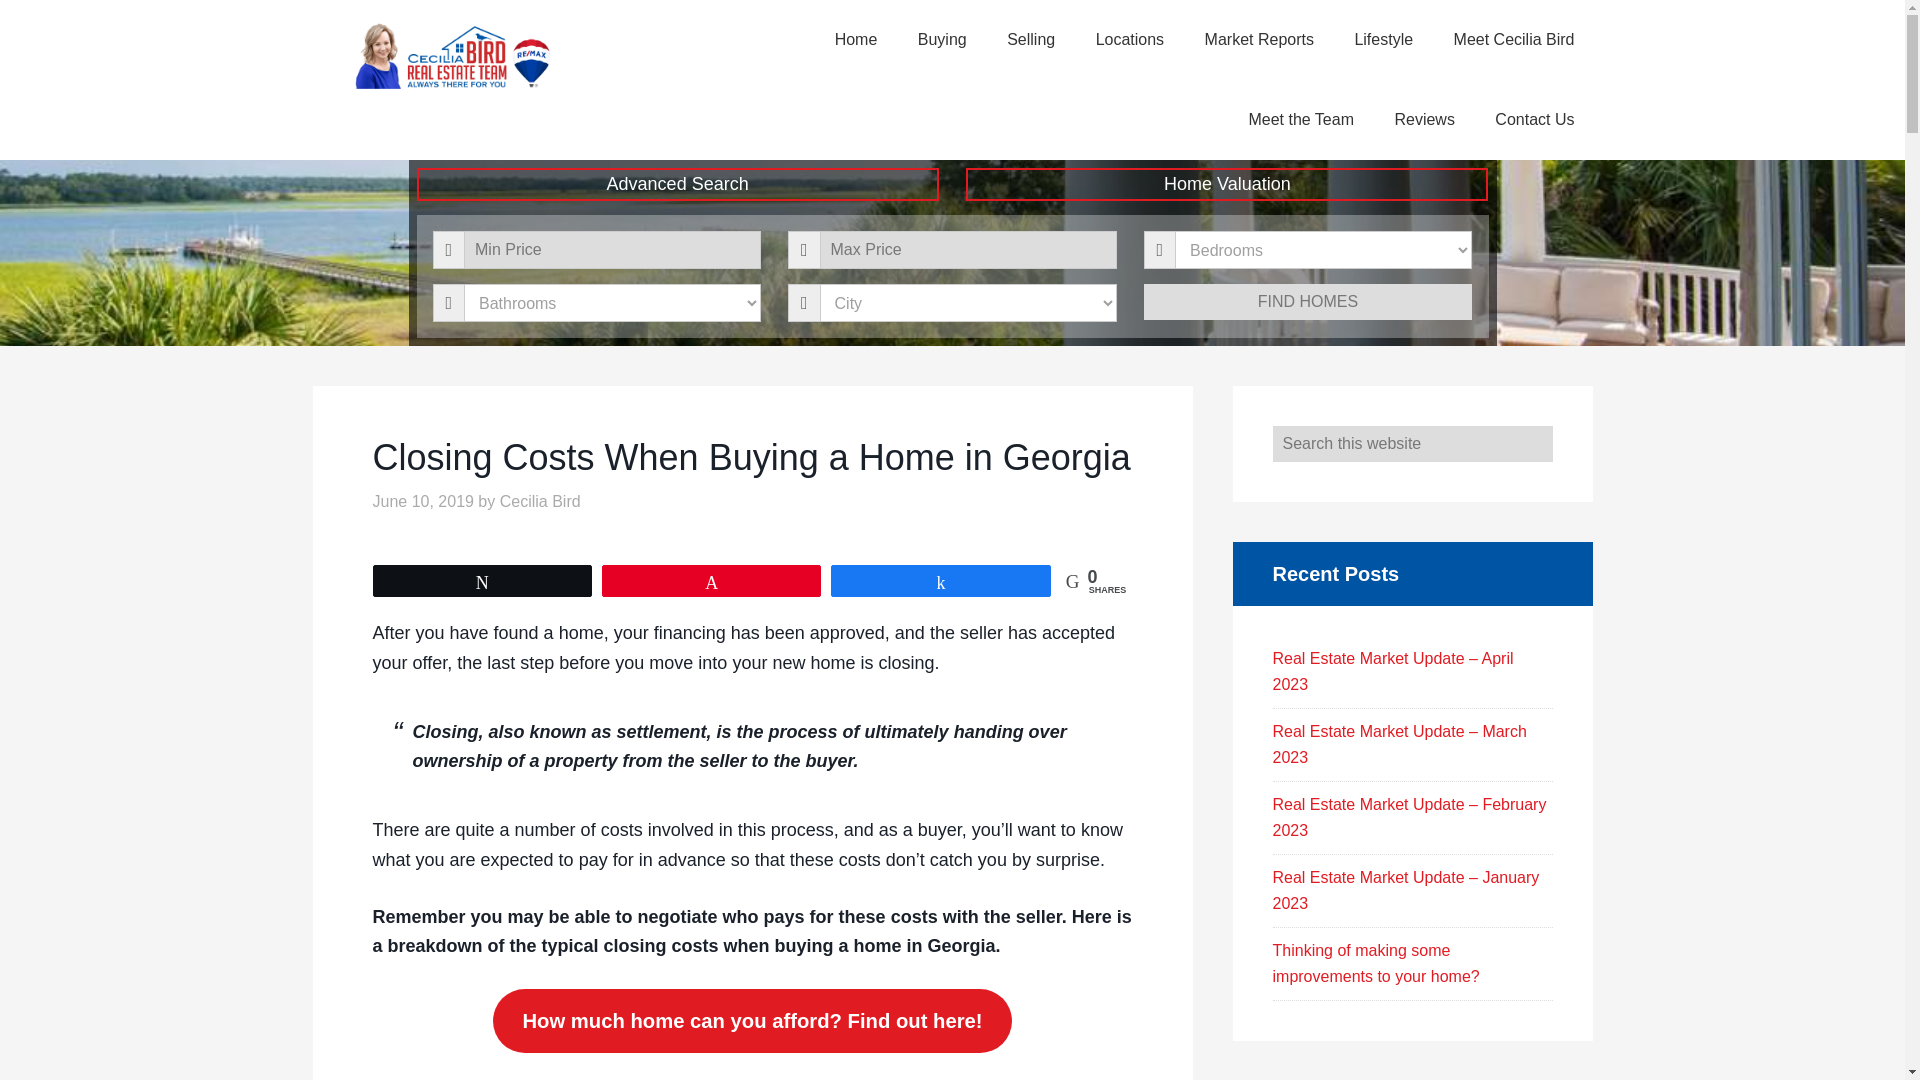 This screenshot has height=1080, width=1920. Describe the element at coordinates (1301, 119) in the screenshot. I see `Meet the Team` at that location.